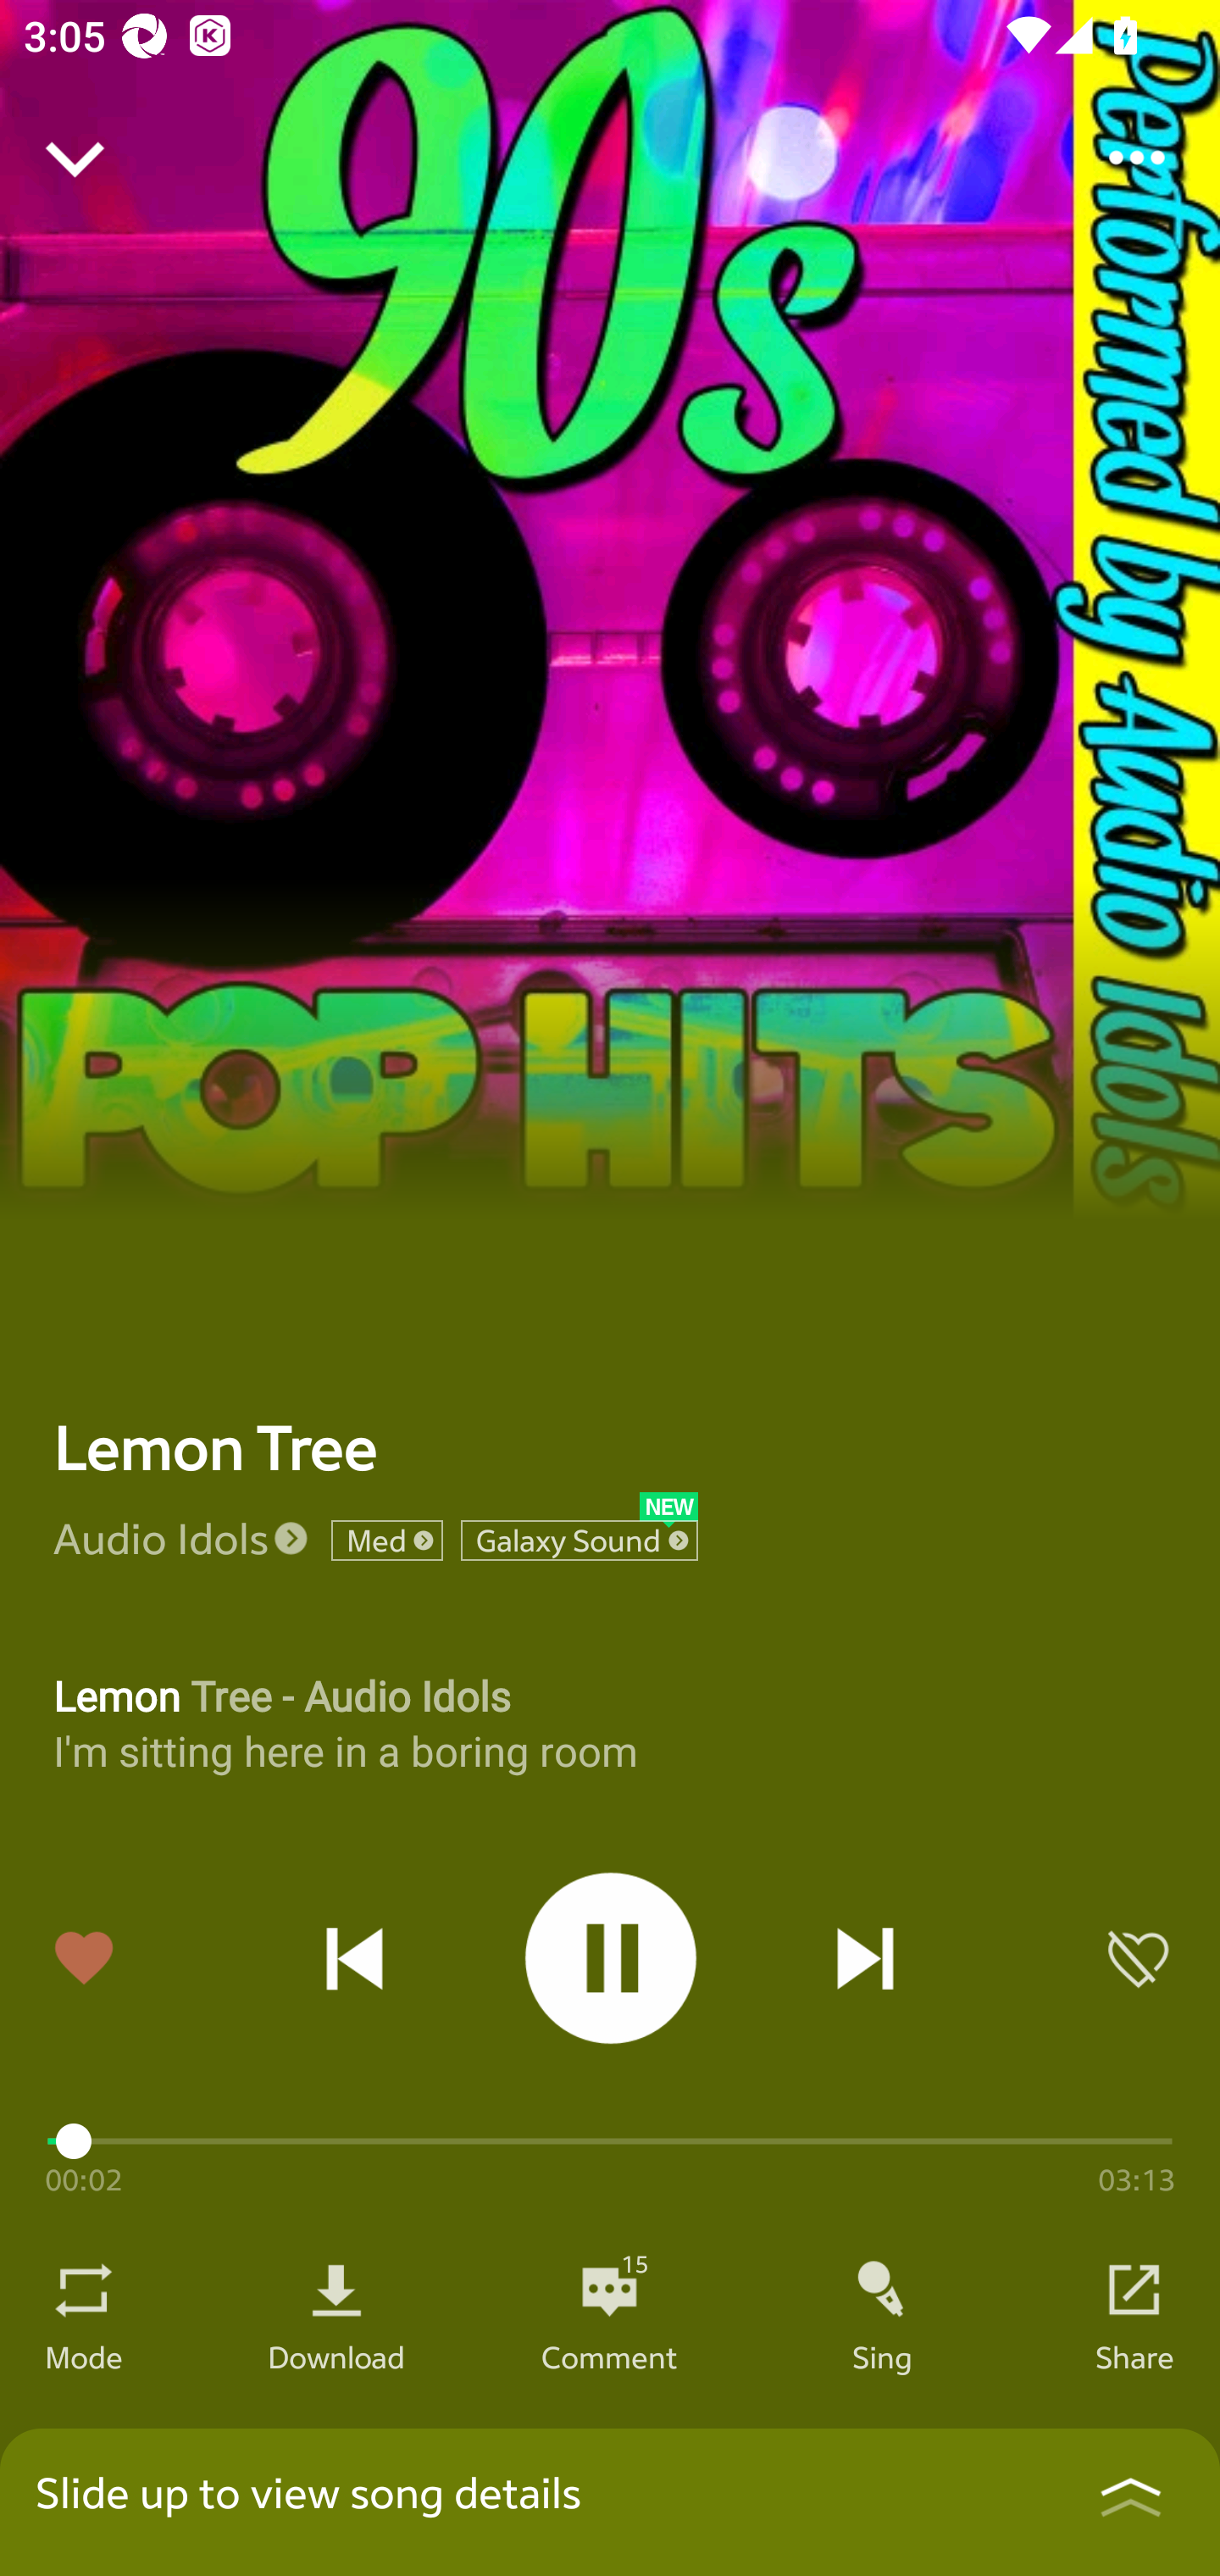  I want to click on Audio Idols, so click(161, 1537).